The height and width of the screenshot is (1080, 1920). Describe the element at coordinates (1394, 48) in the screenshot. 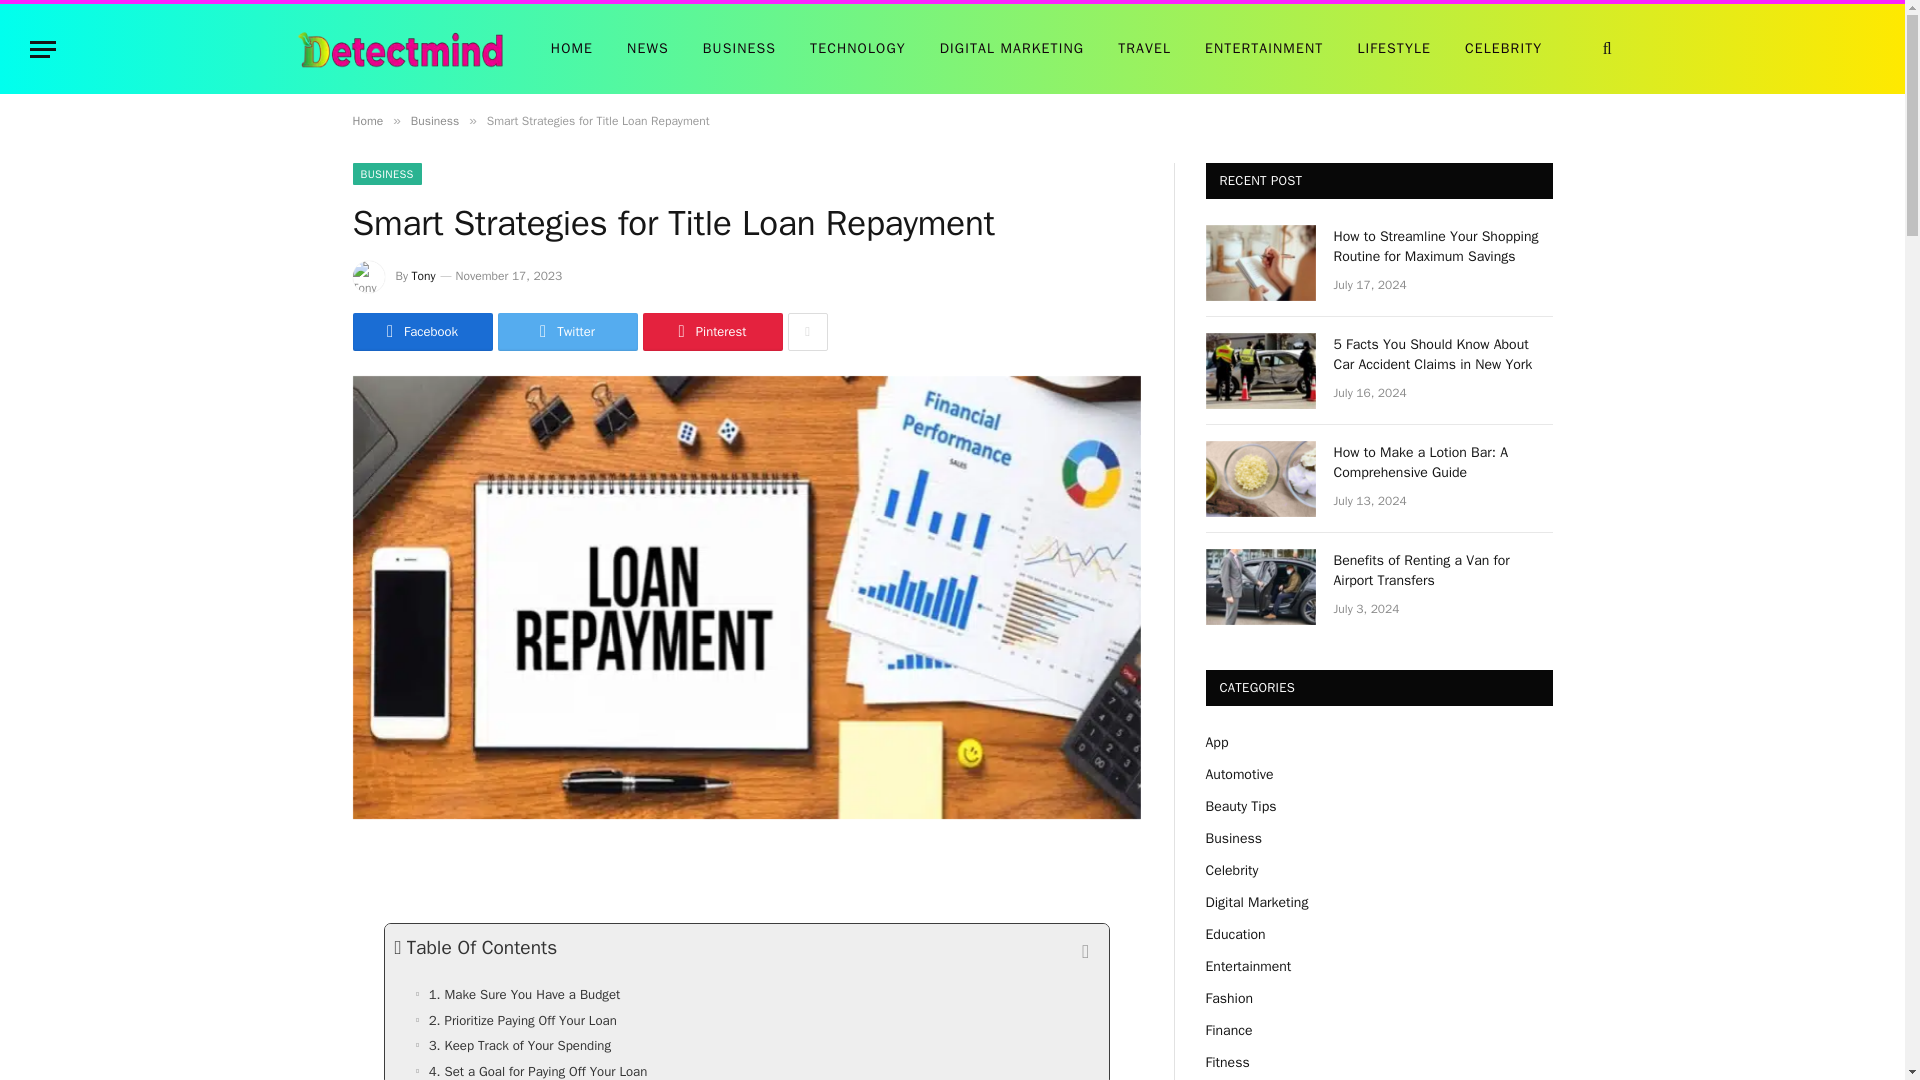

I see `LIFESTYLE` at that location.